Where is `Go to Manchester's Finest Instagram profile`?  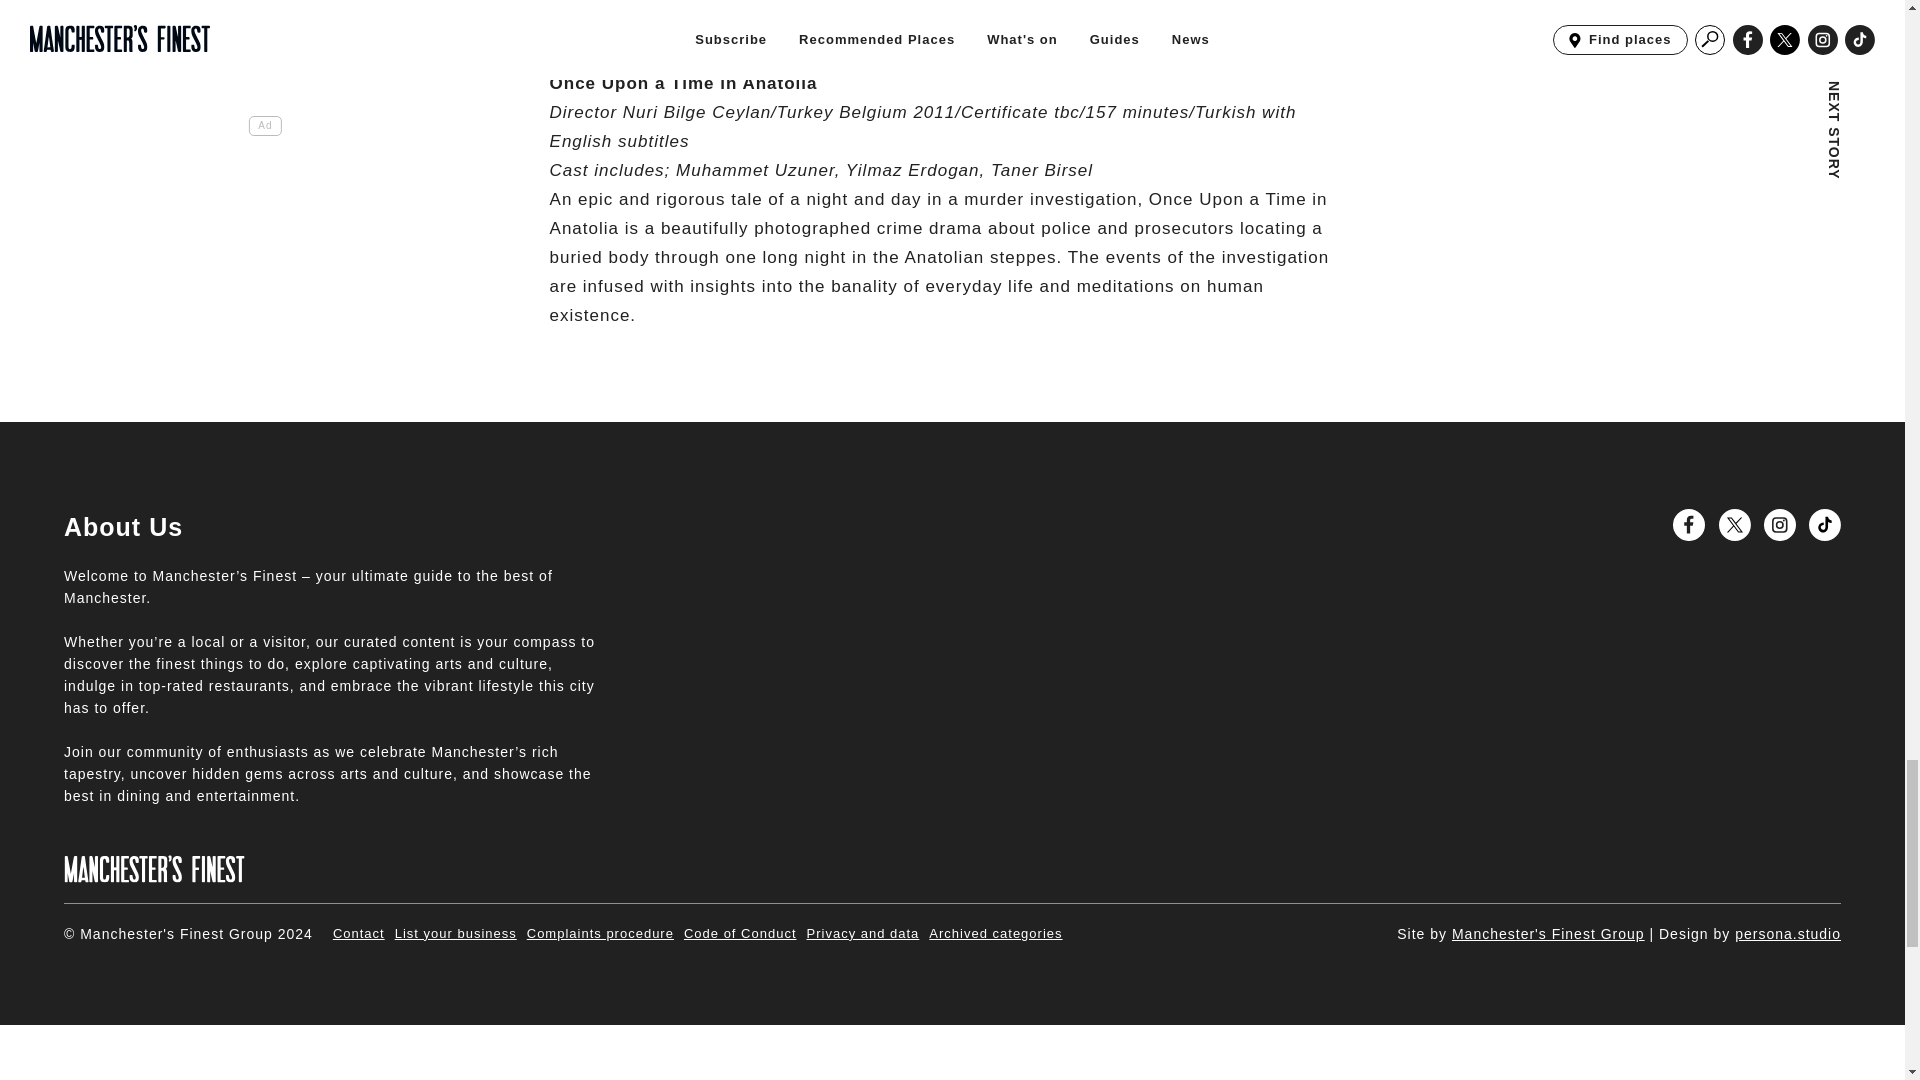 Go to Manchester's Finest Instagram profile is located at coordinates (1780, 524).